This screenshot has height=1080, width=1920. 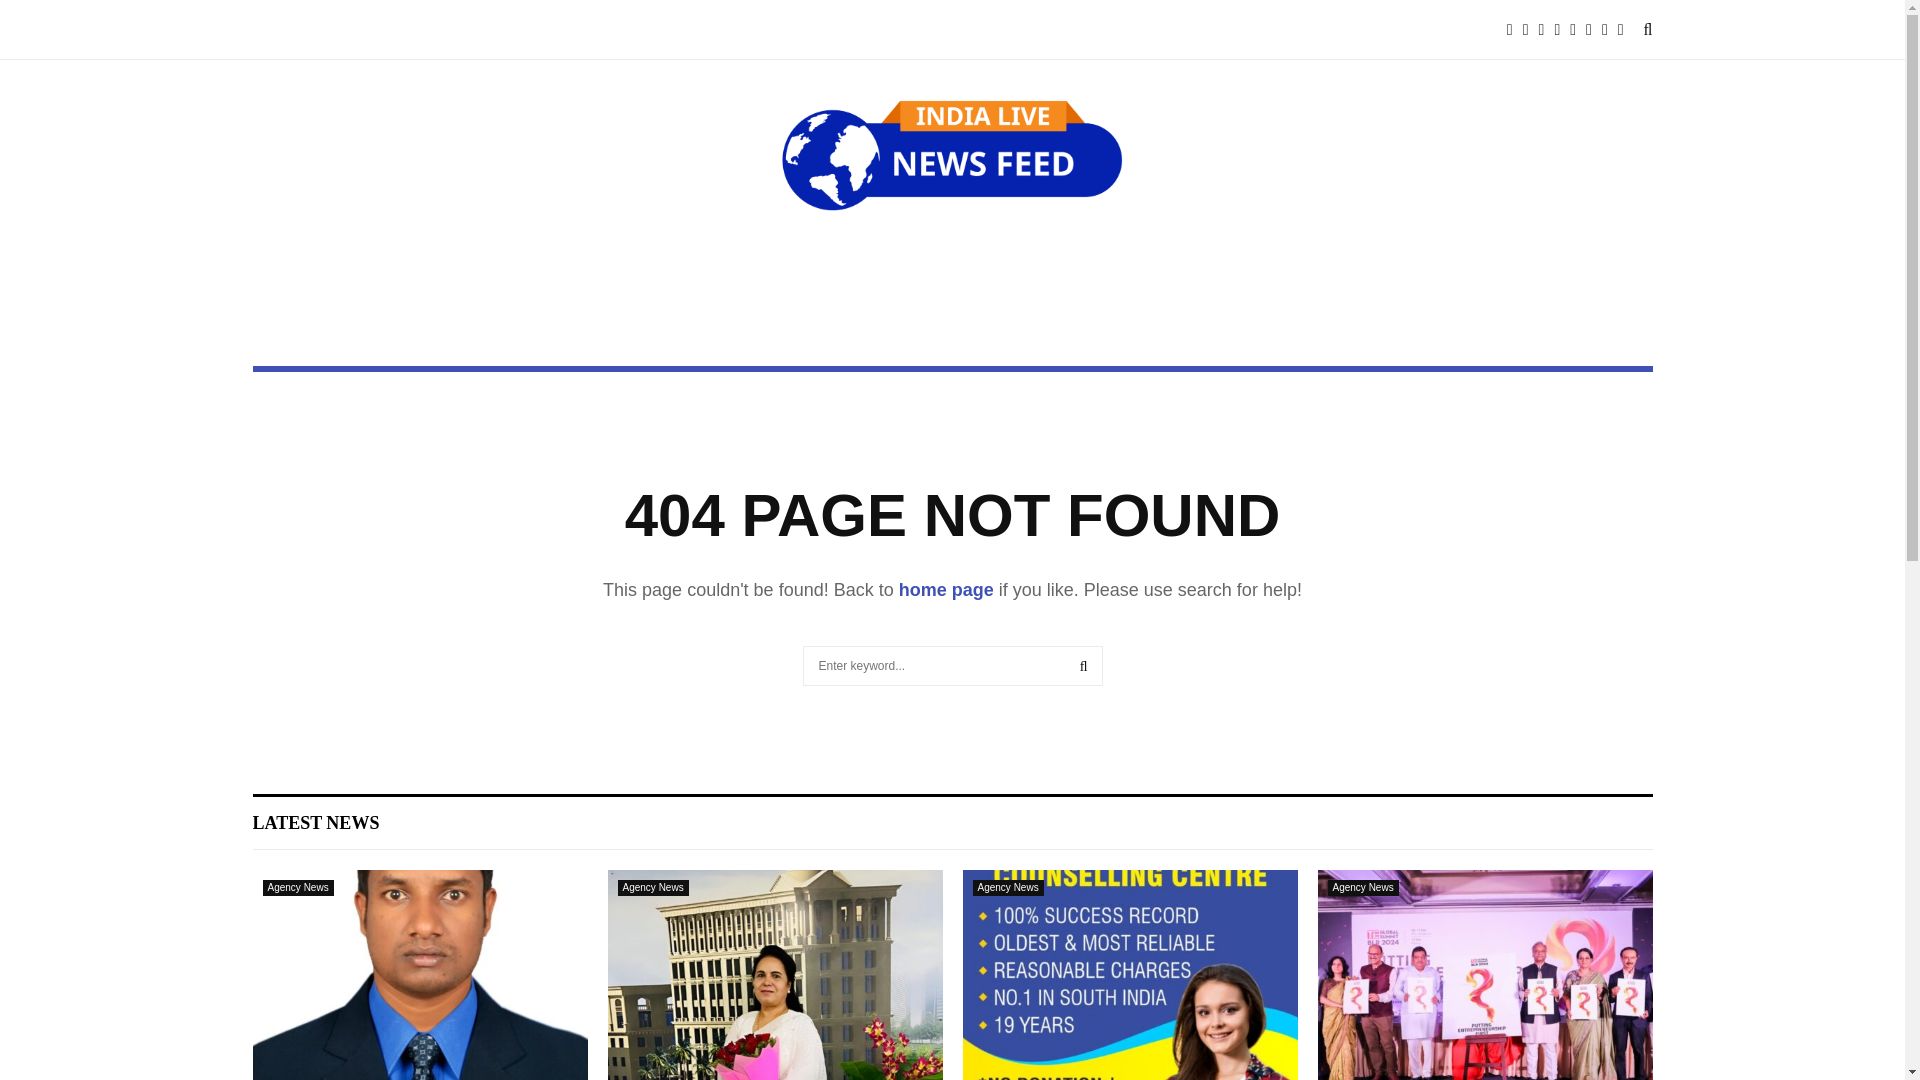 I want to click on View all posts in Agency News, so click(x=296, y=888).